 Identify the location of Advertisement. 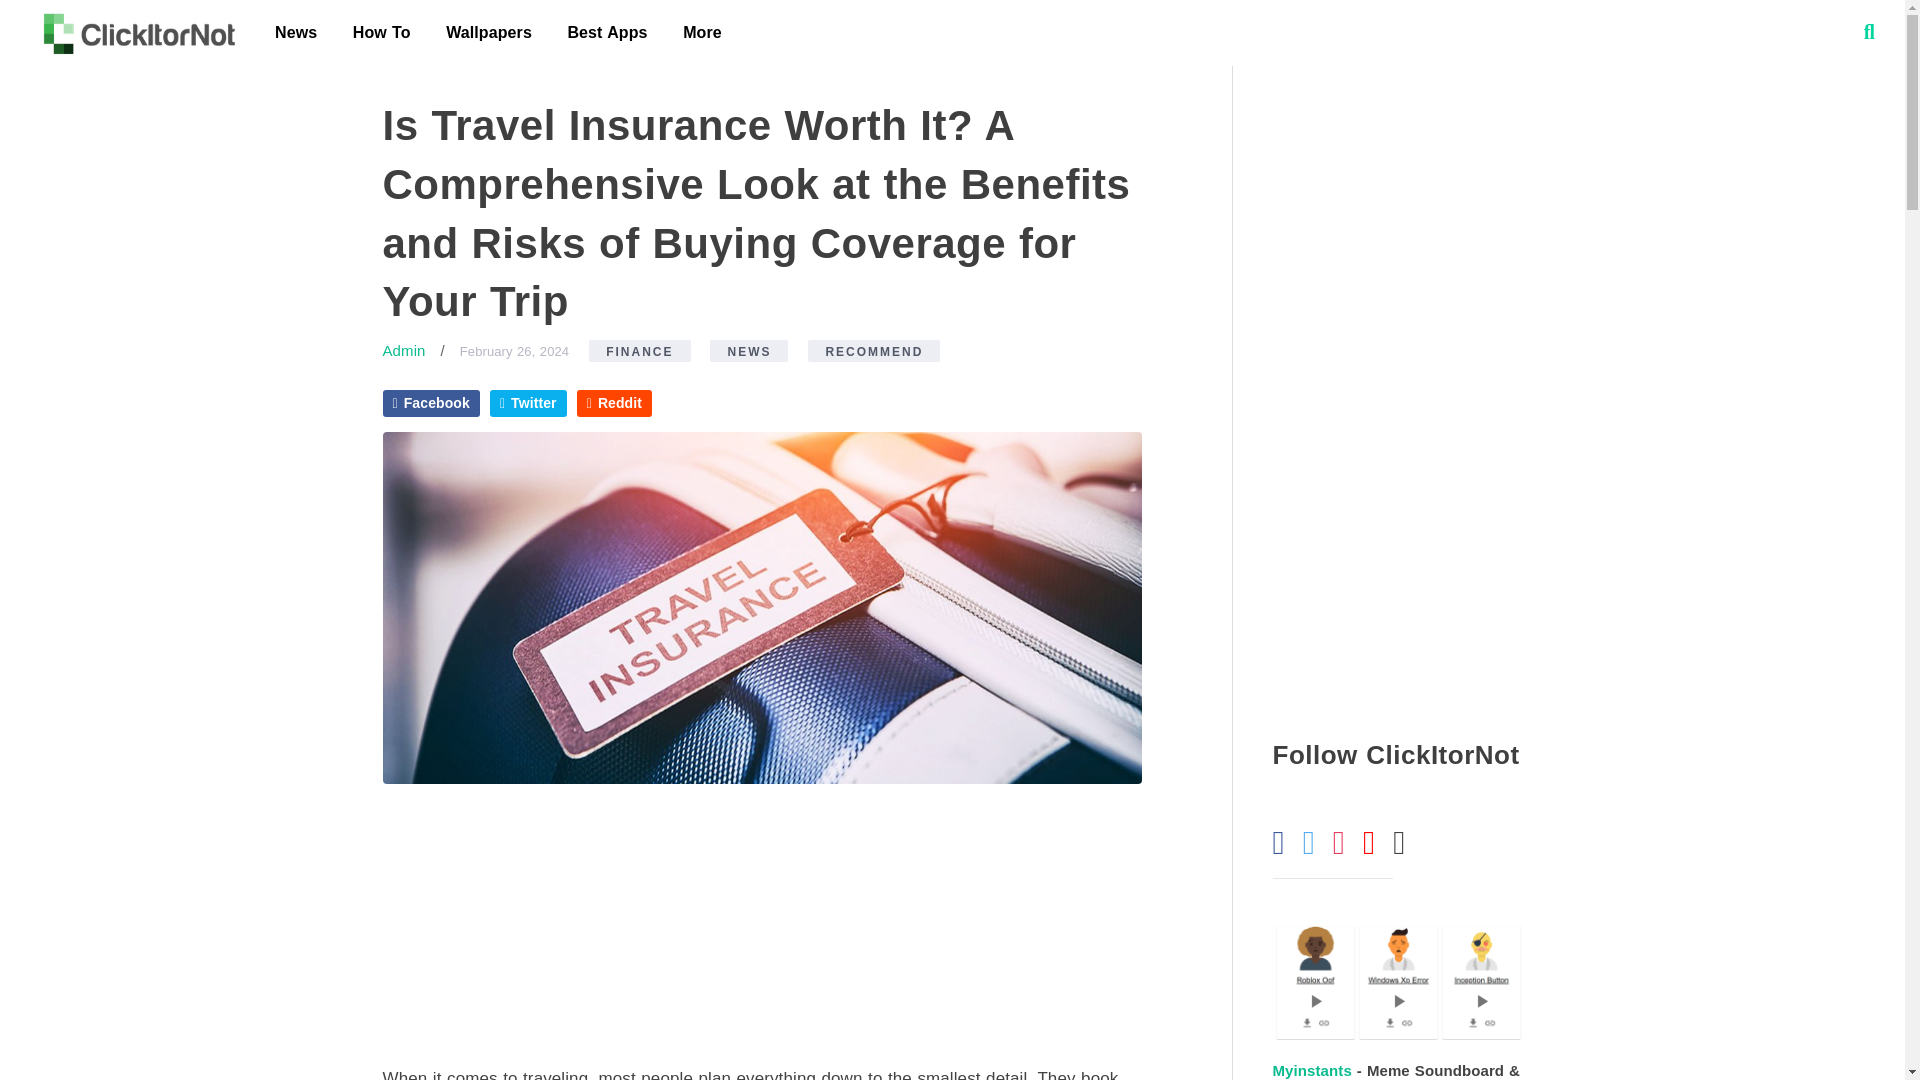
(761, 924).